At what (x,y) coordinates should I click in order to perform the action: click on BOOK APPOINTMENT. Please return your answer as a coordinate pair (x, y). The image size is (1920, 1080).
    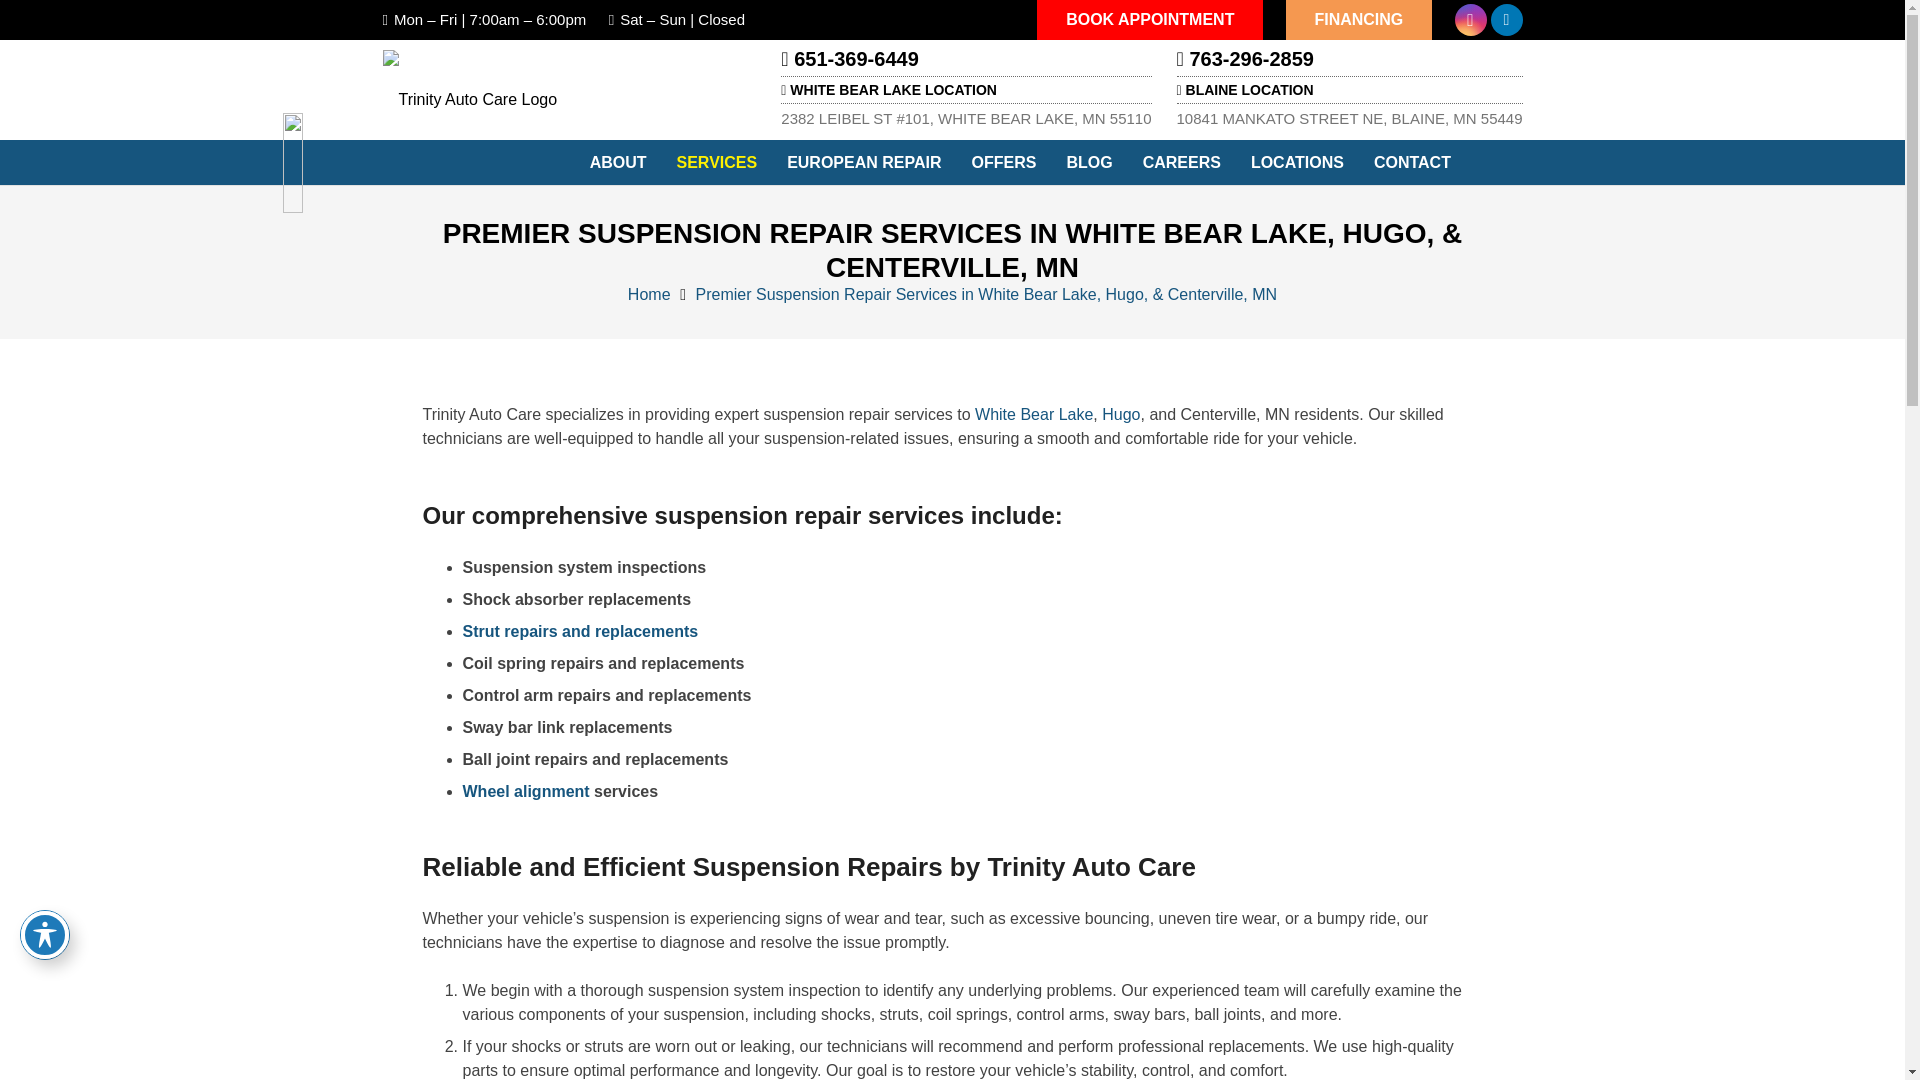
    Looking at the image, I should click on (1150, 20).